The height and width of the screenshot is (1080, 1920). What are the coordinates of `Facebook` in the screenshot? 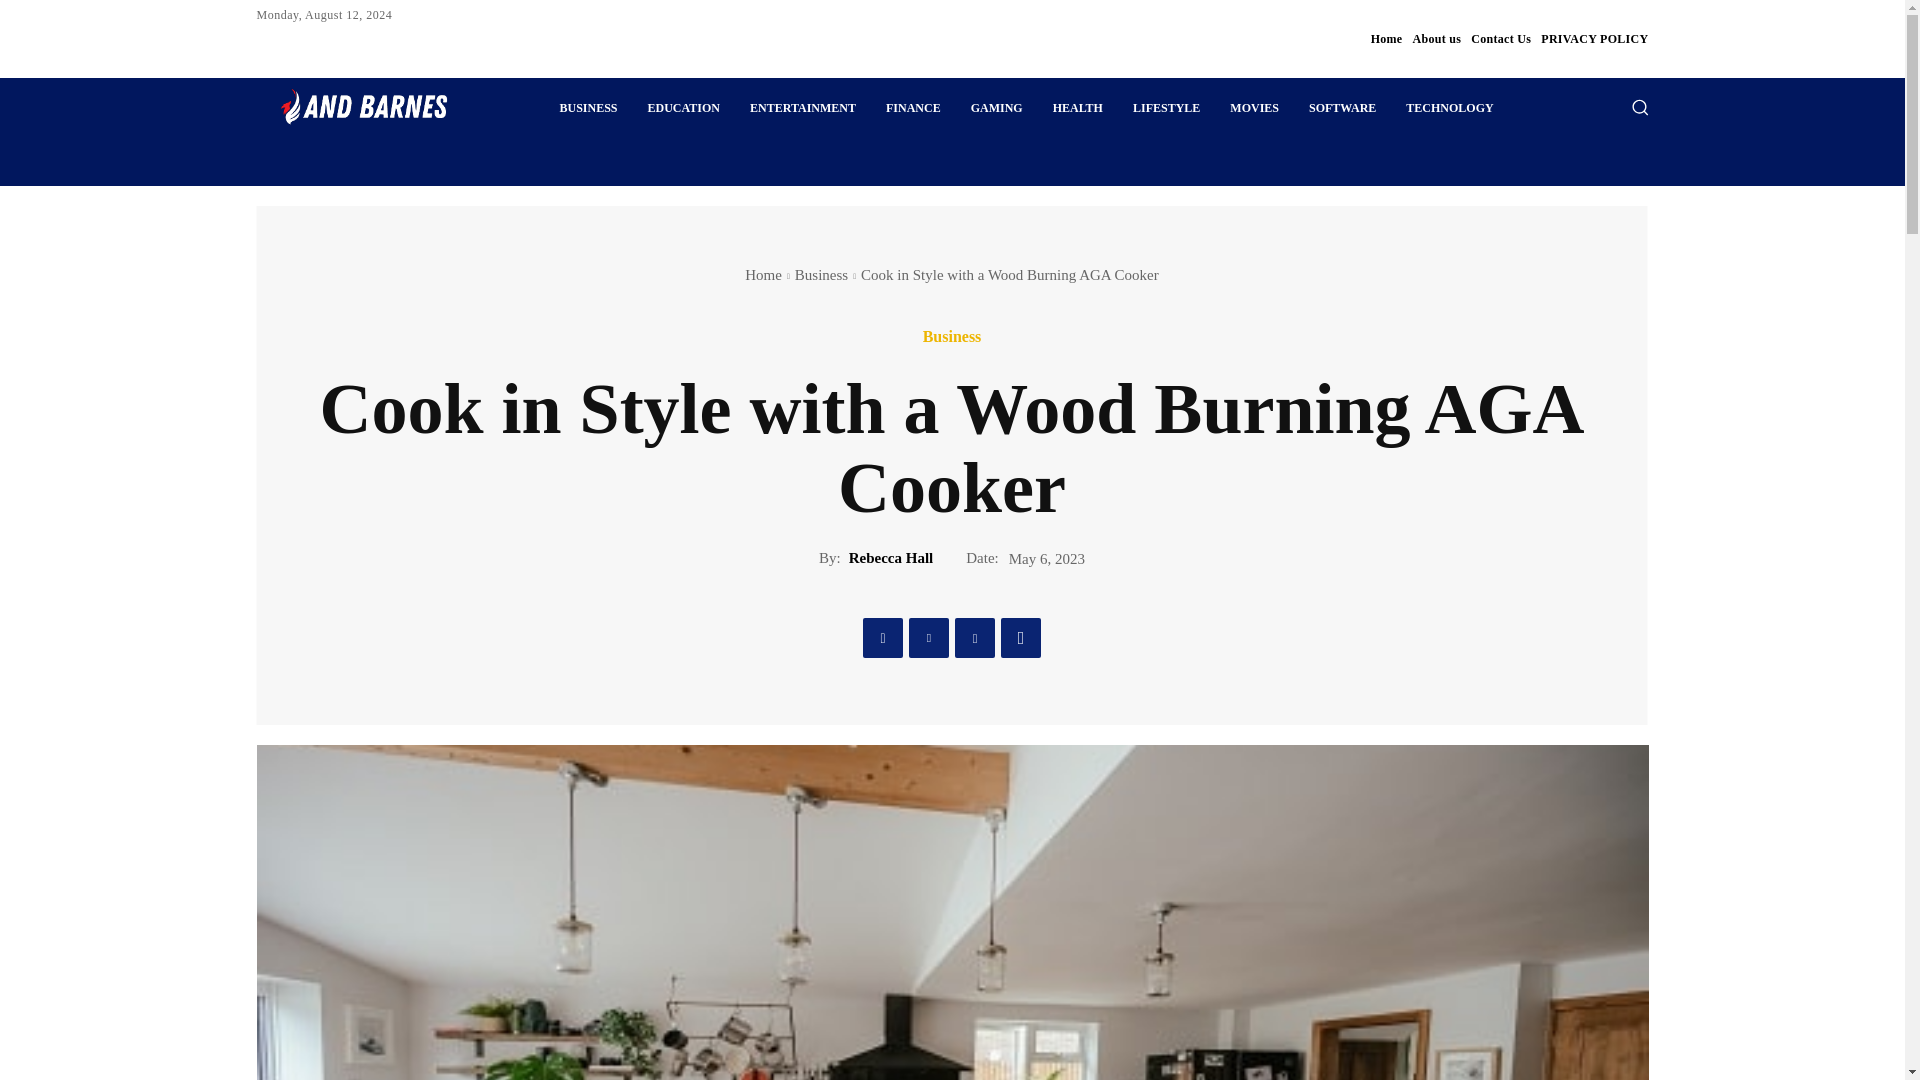 It's located at (882, 637).